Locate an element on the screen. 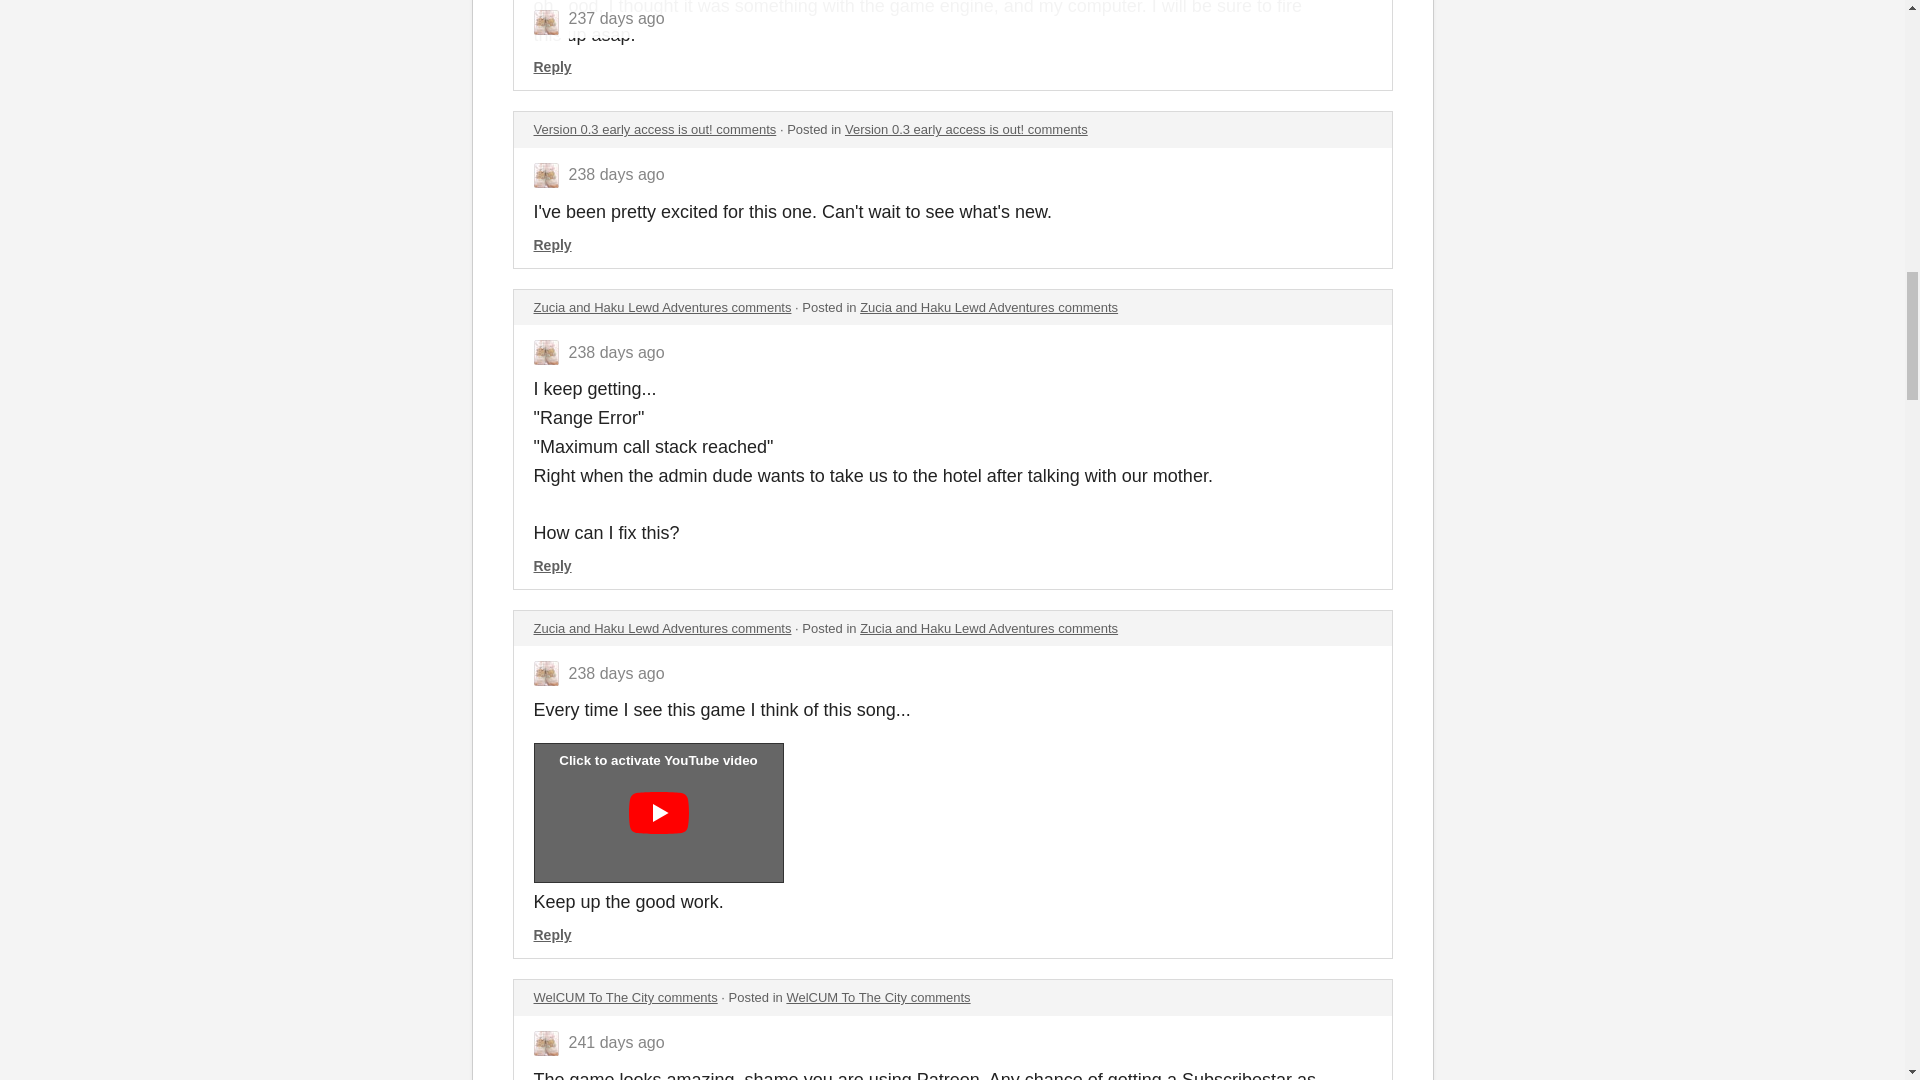 This screenshot has width=1920, height=1080. 2023-12-09 07:49:47 is located at coordinates (616, 673).